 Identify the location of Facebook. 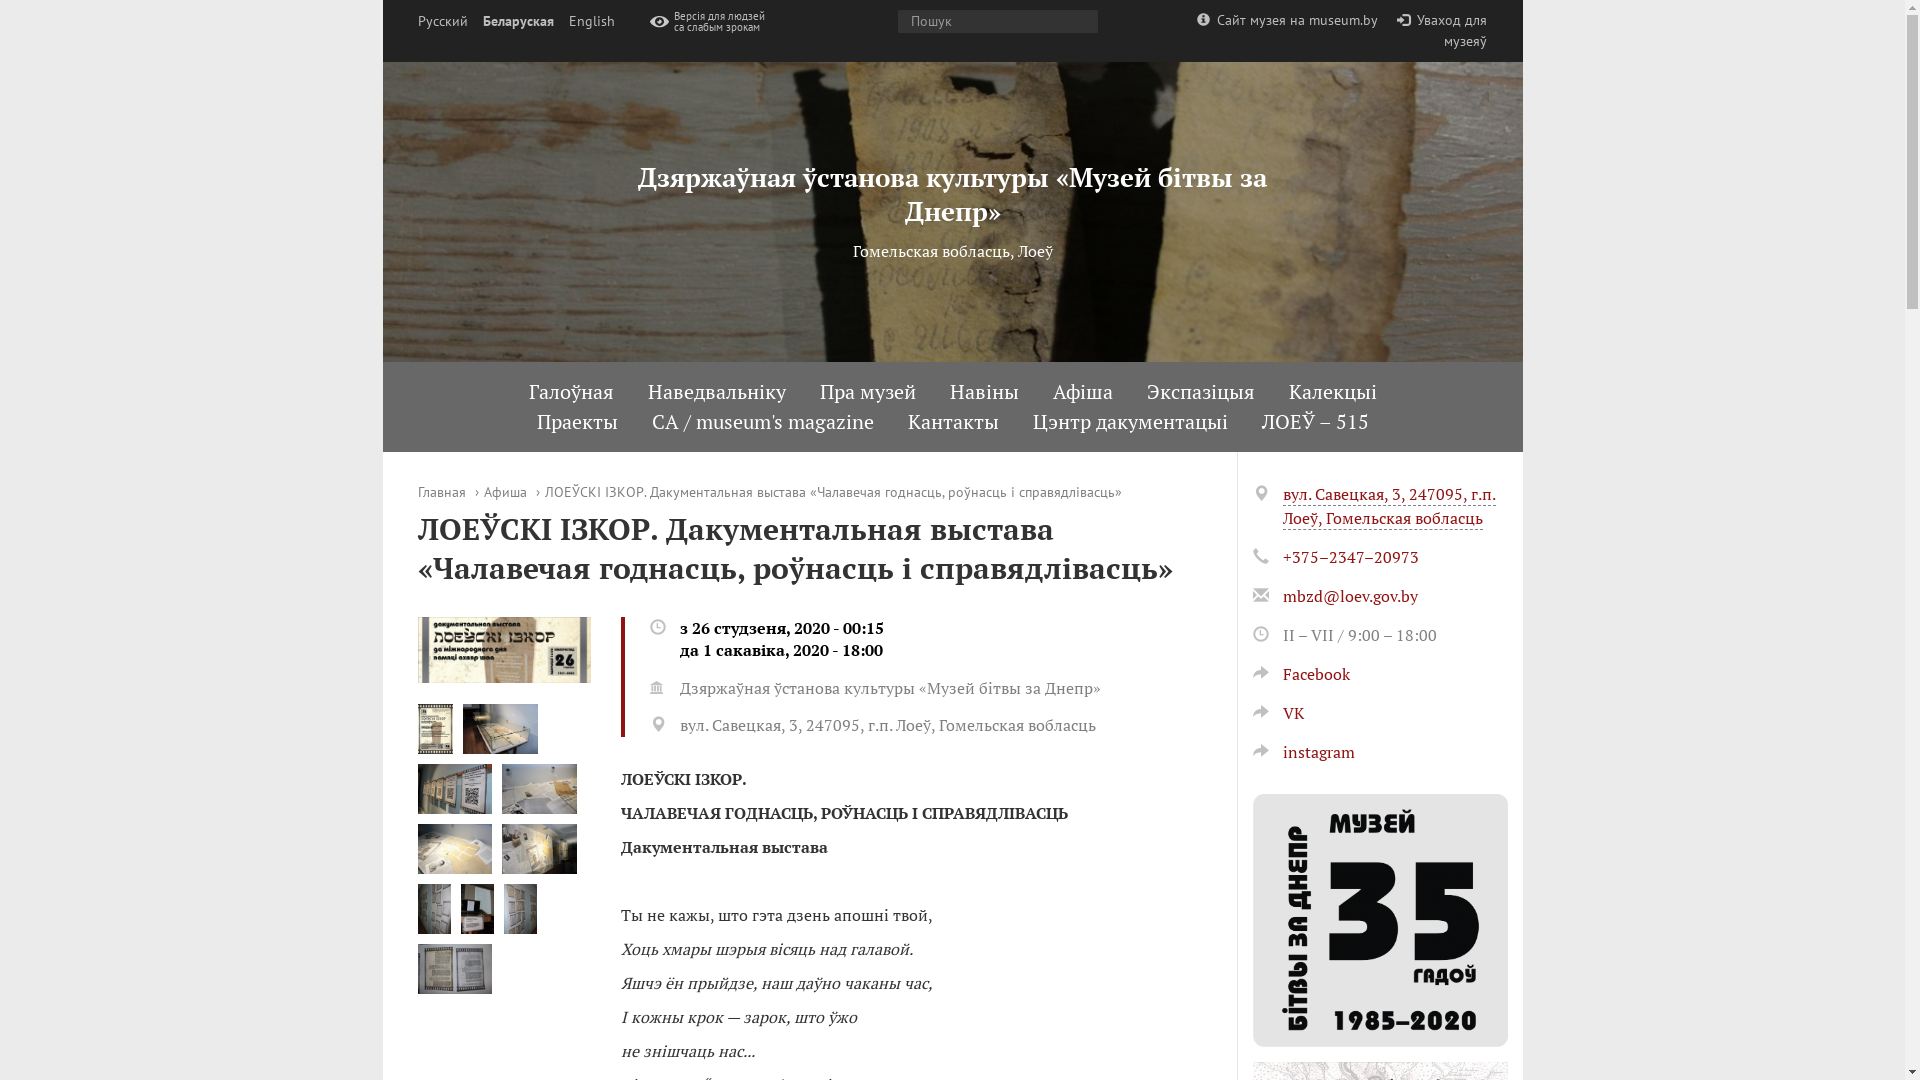
(1300, 674).